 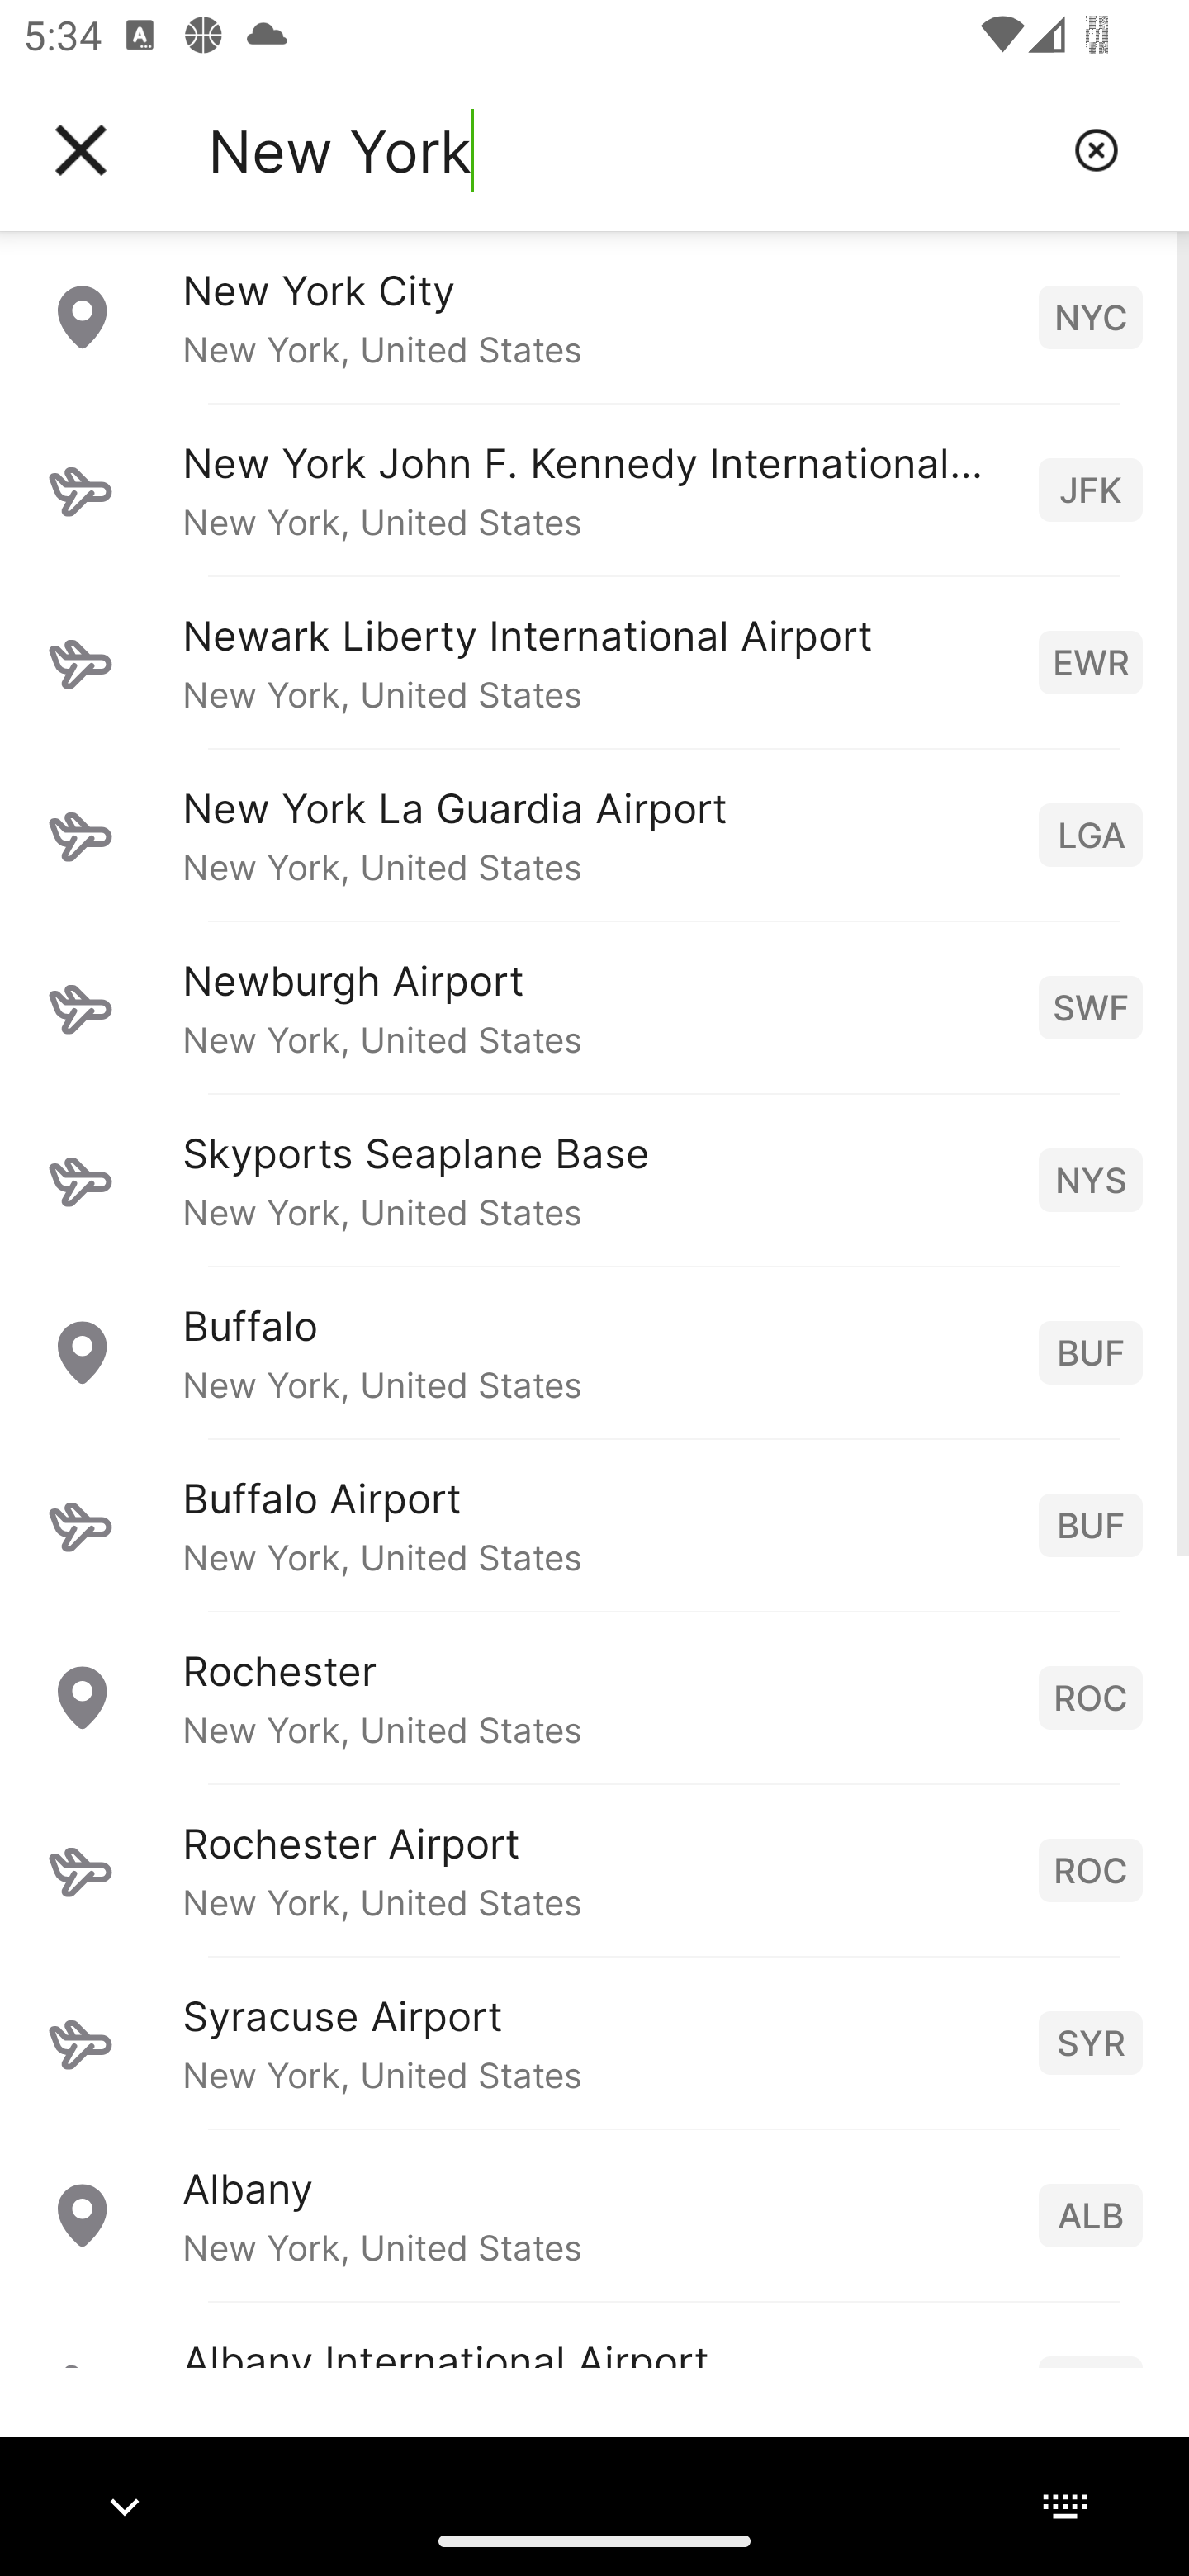 I want to click on Skyports Seaplane Base New York, United States NYS, so click(x=594, y=1179).